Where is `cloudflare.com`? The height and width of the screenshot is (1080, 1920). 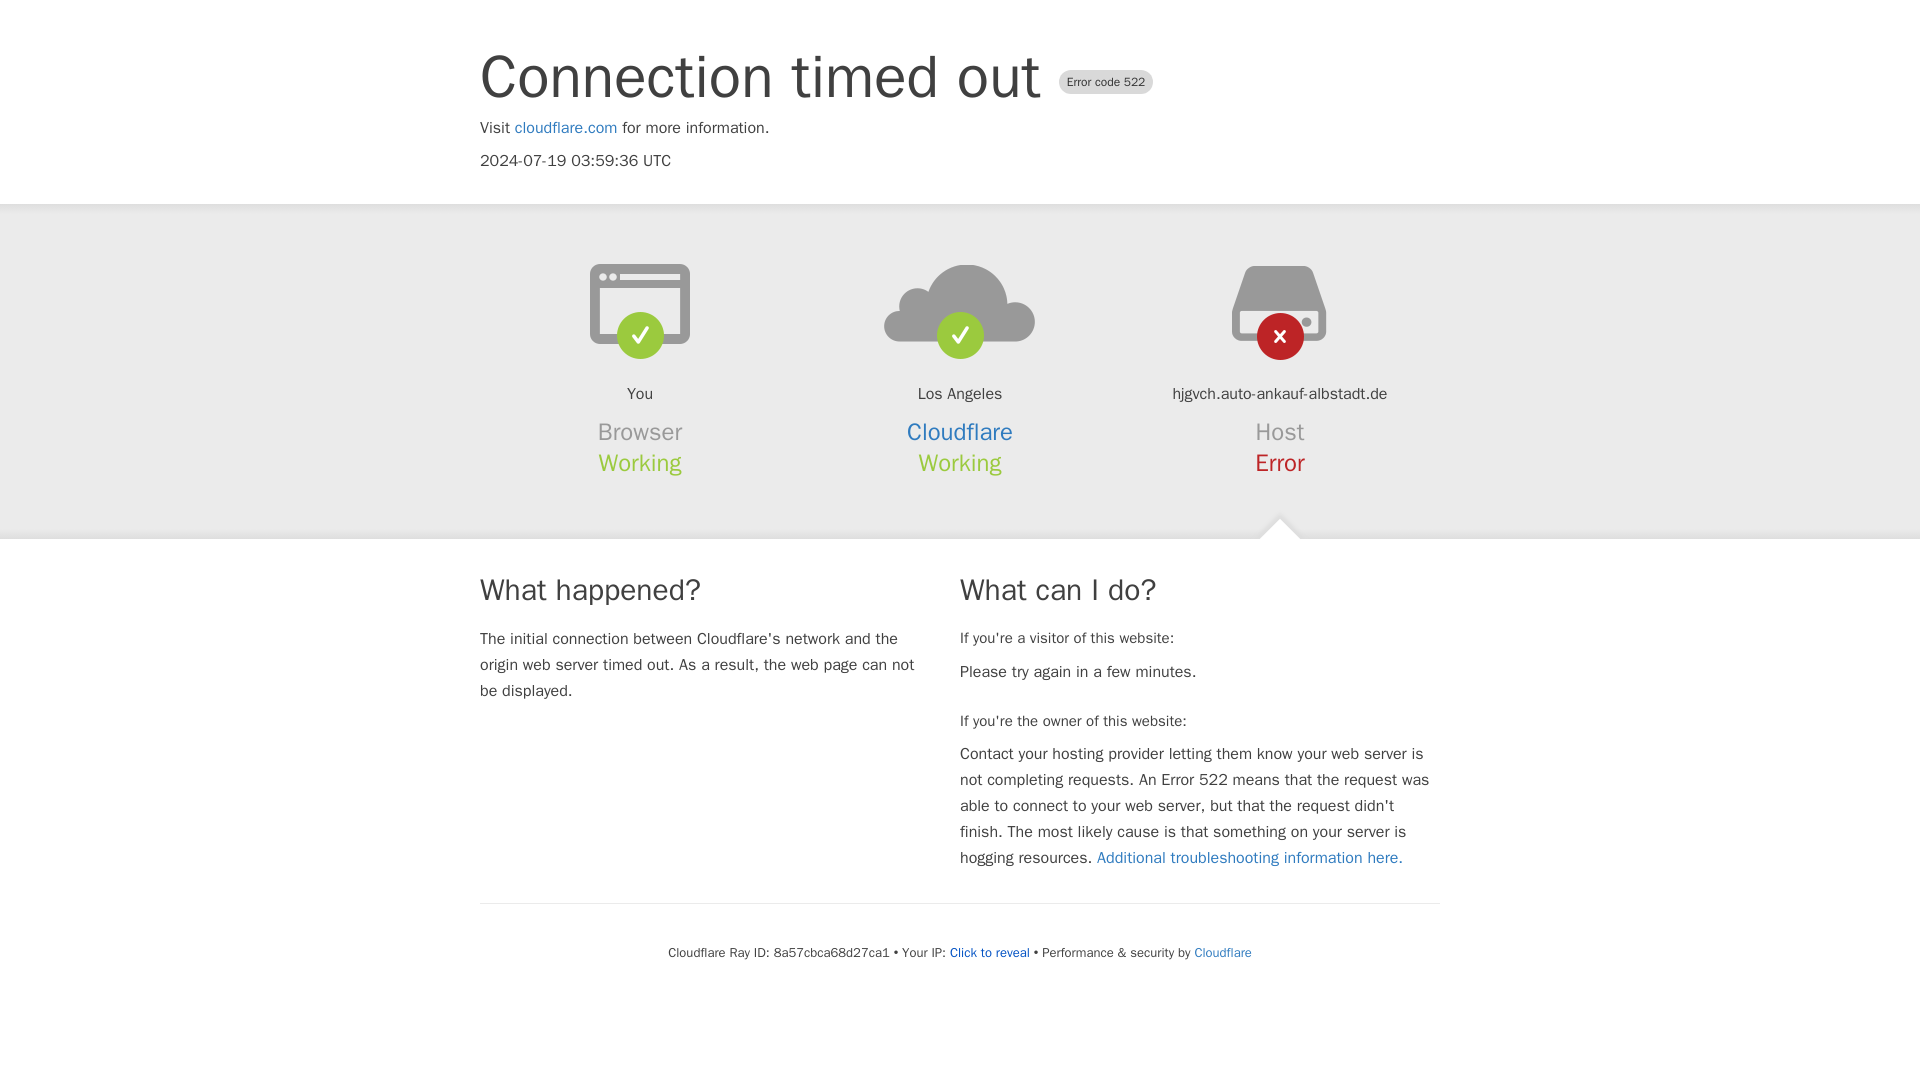
cloudflare.com is located at coordinates (566, 128).